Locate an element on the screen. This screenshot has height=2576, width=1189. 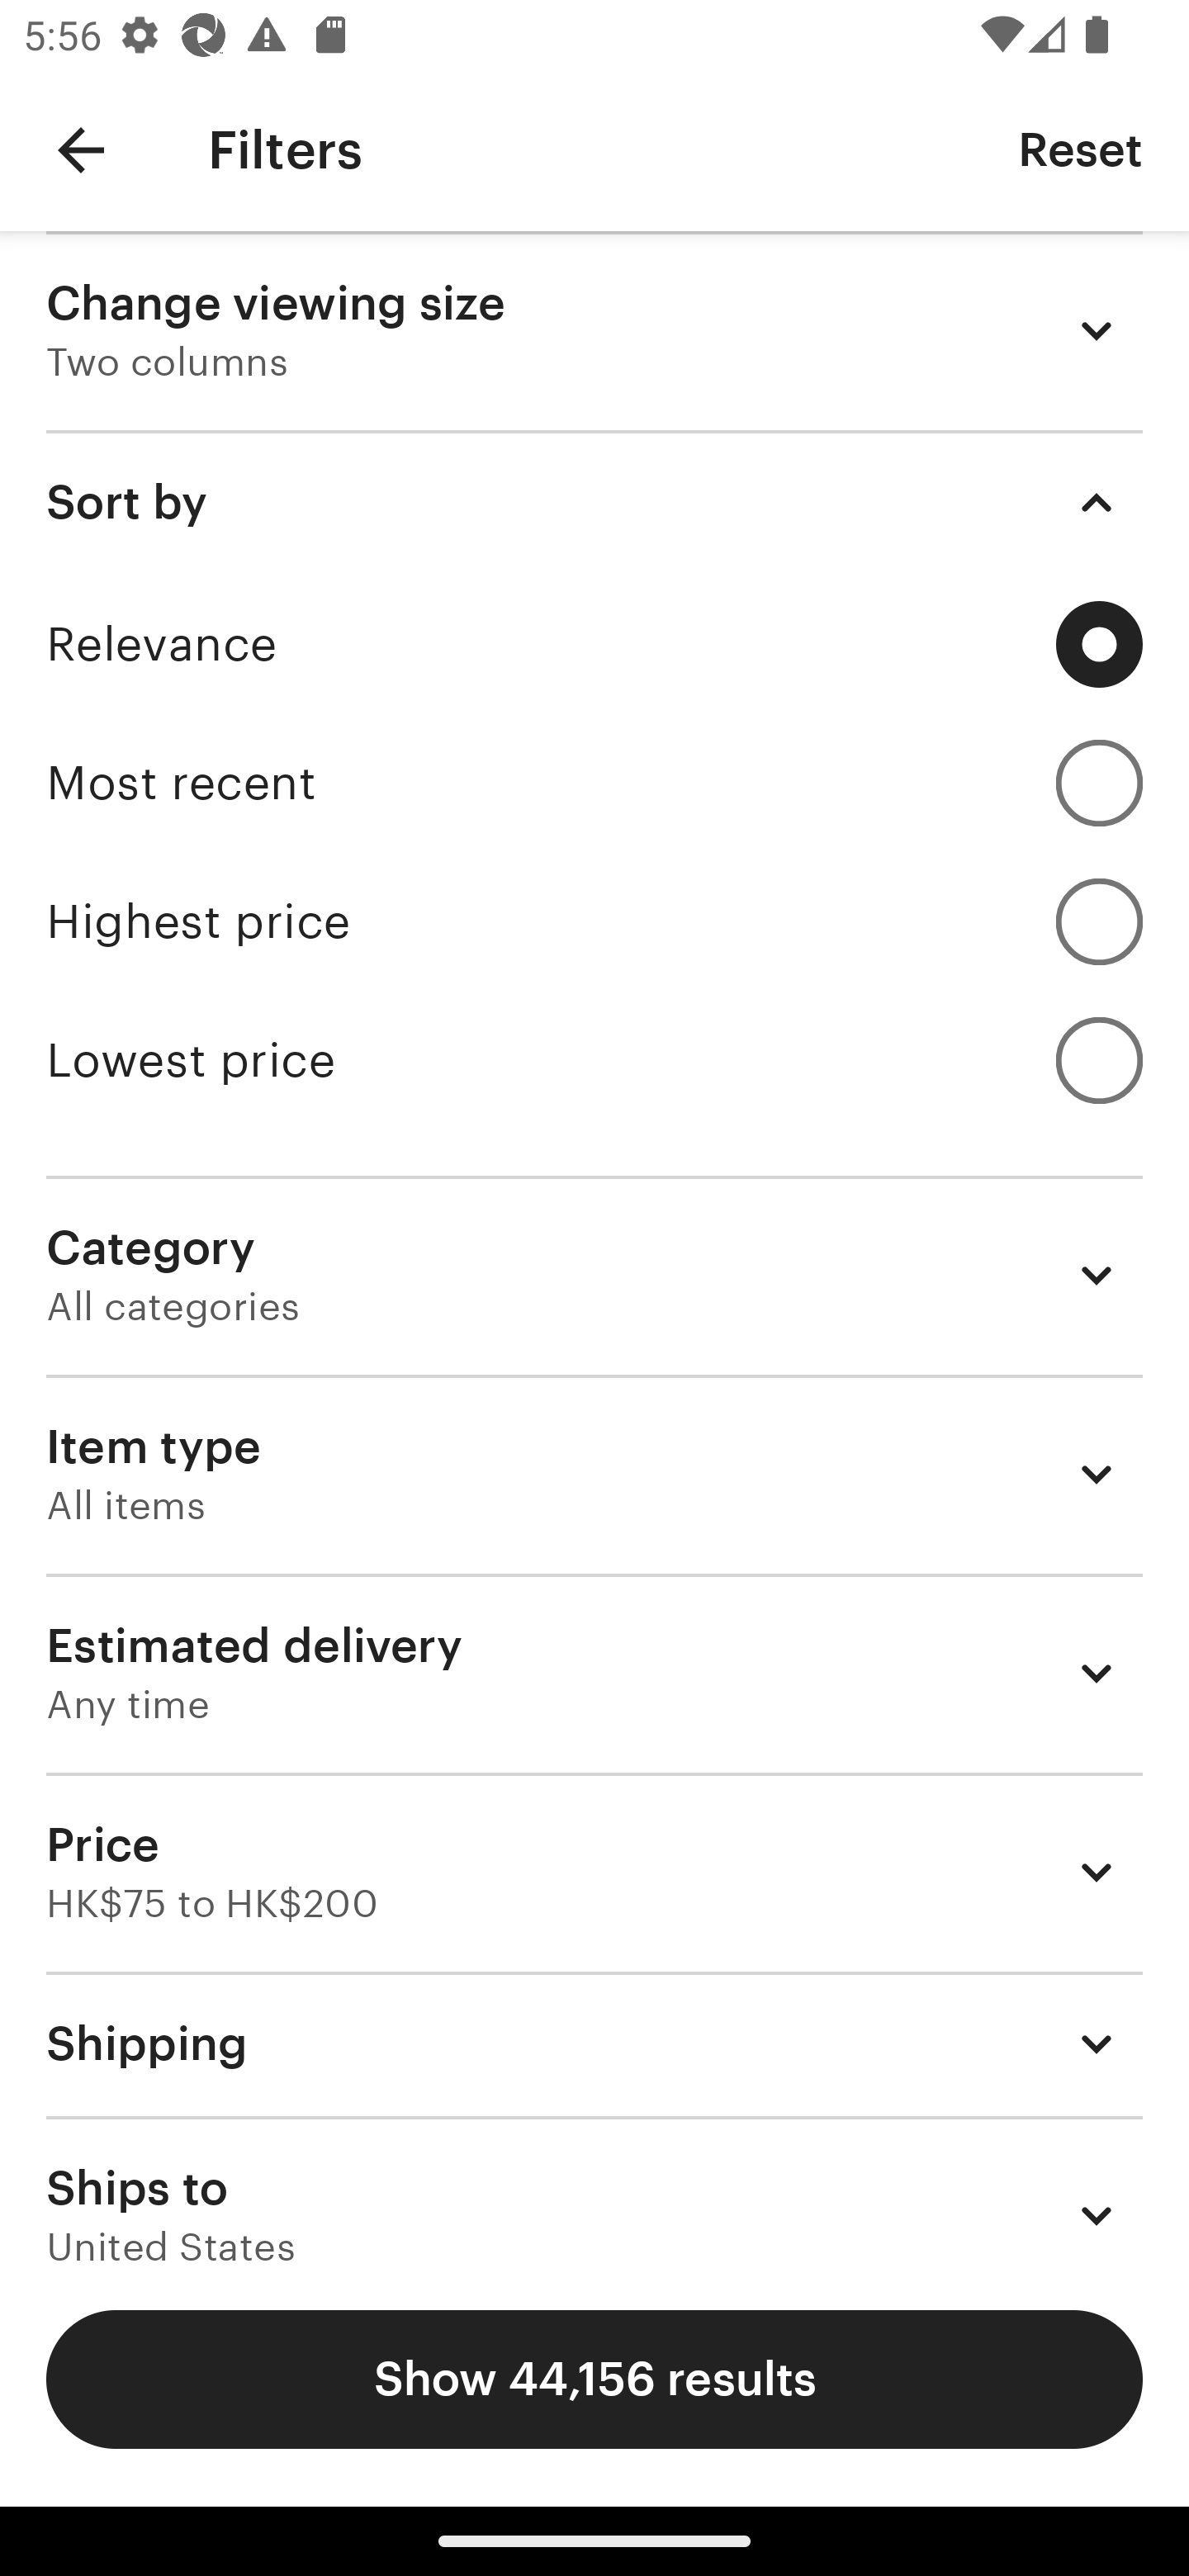
Lowest price is located at coordinates (594, 1060).